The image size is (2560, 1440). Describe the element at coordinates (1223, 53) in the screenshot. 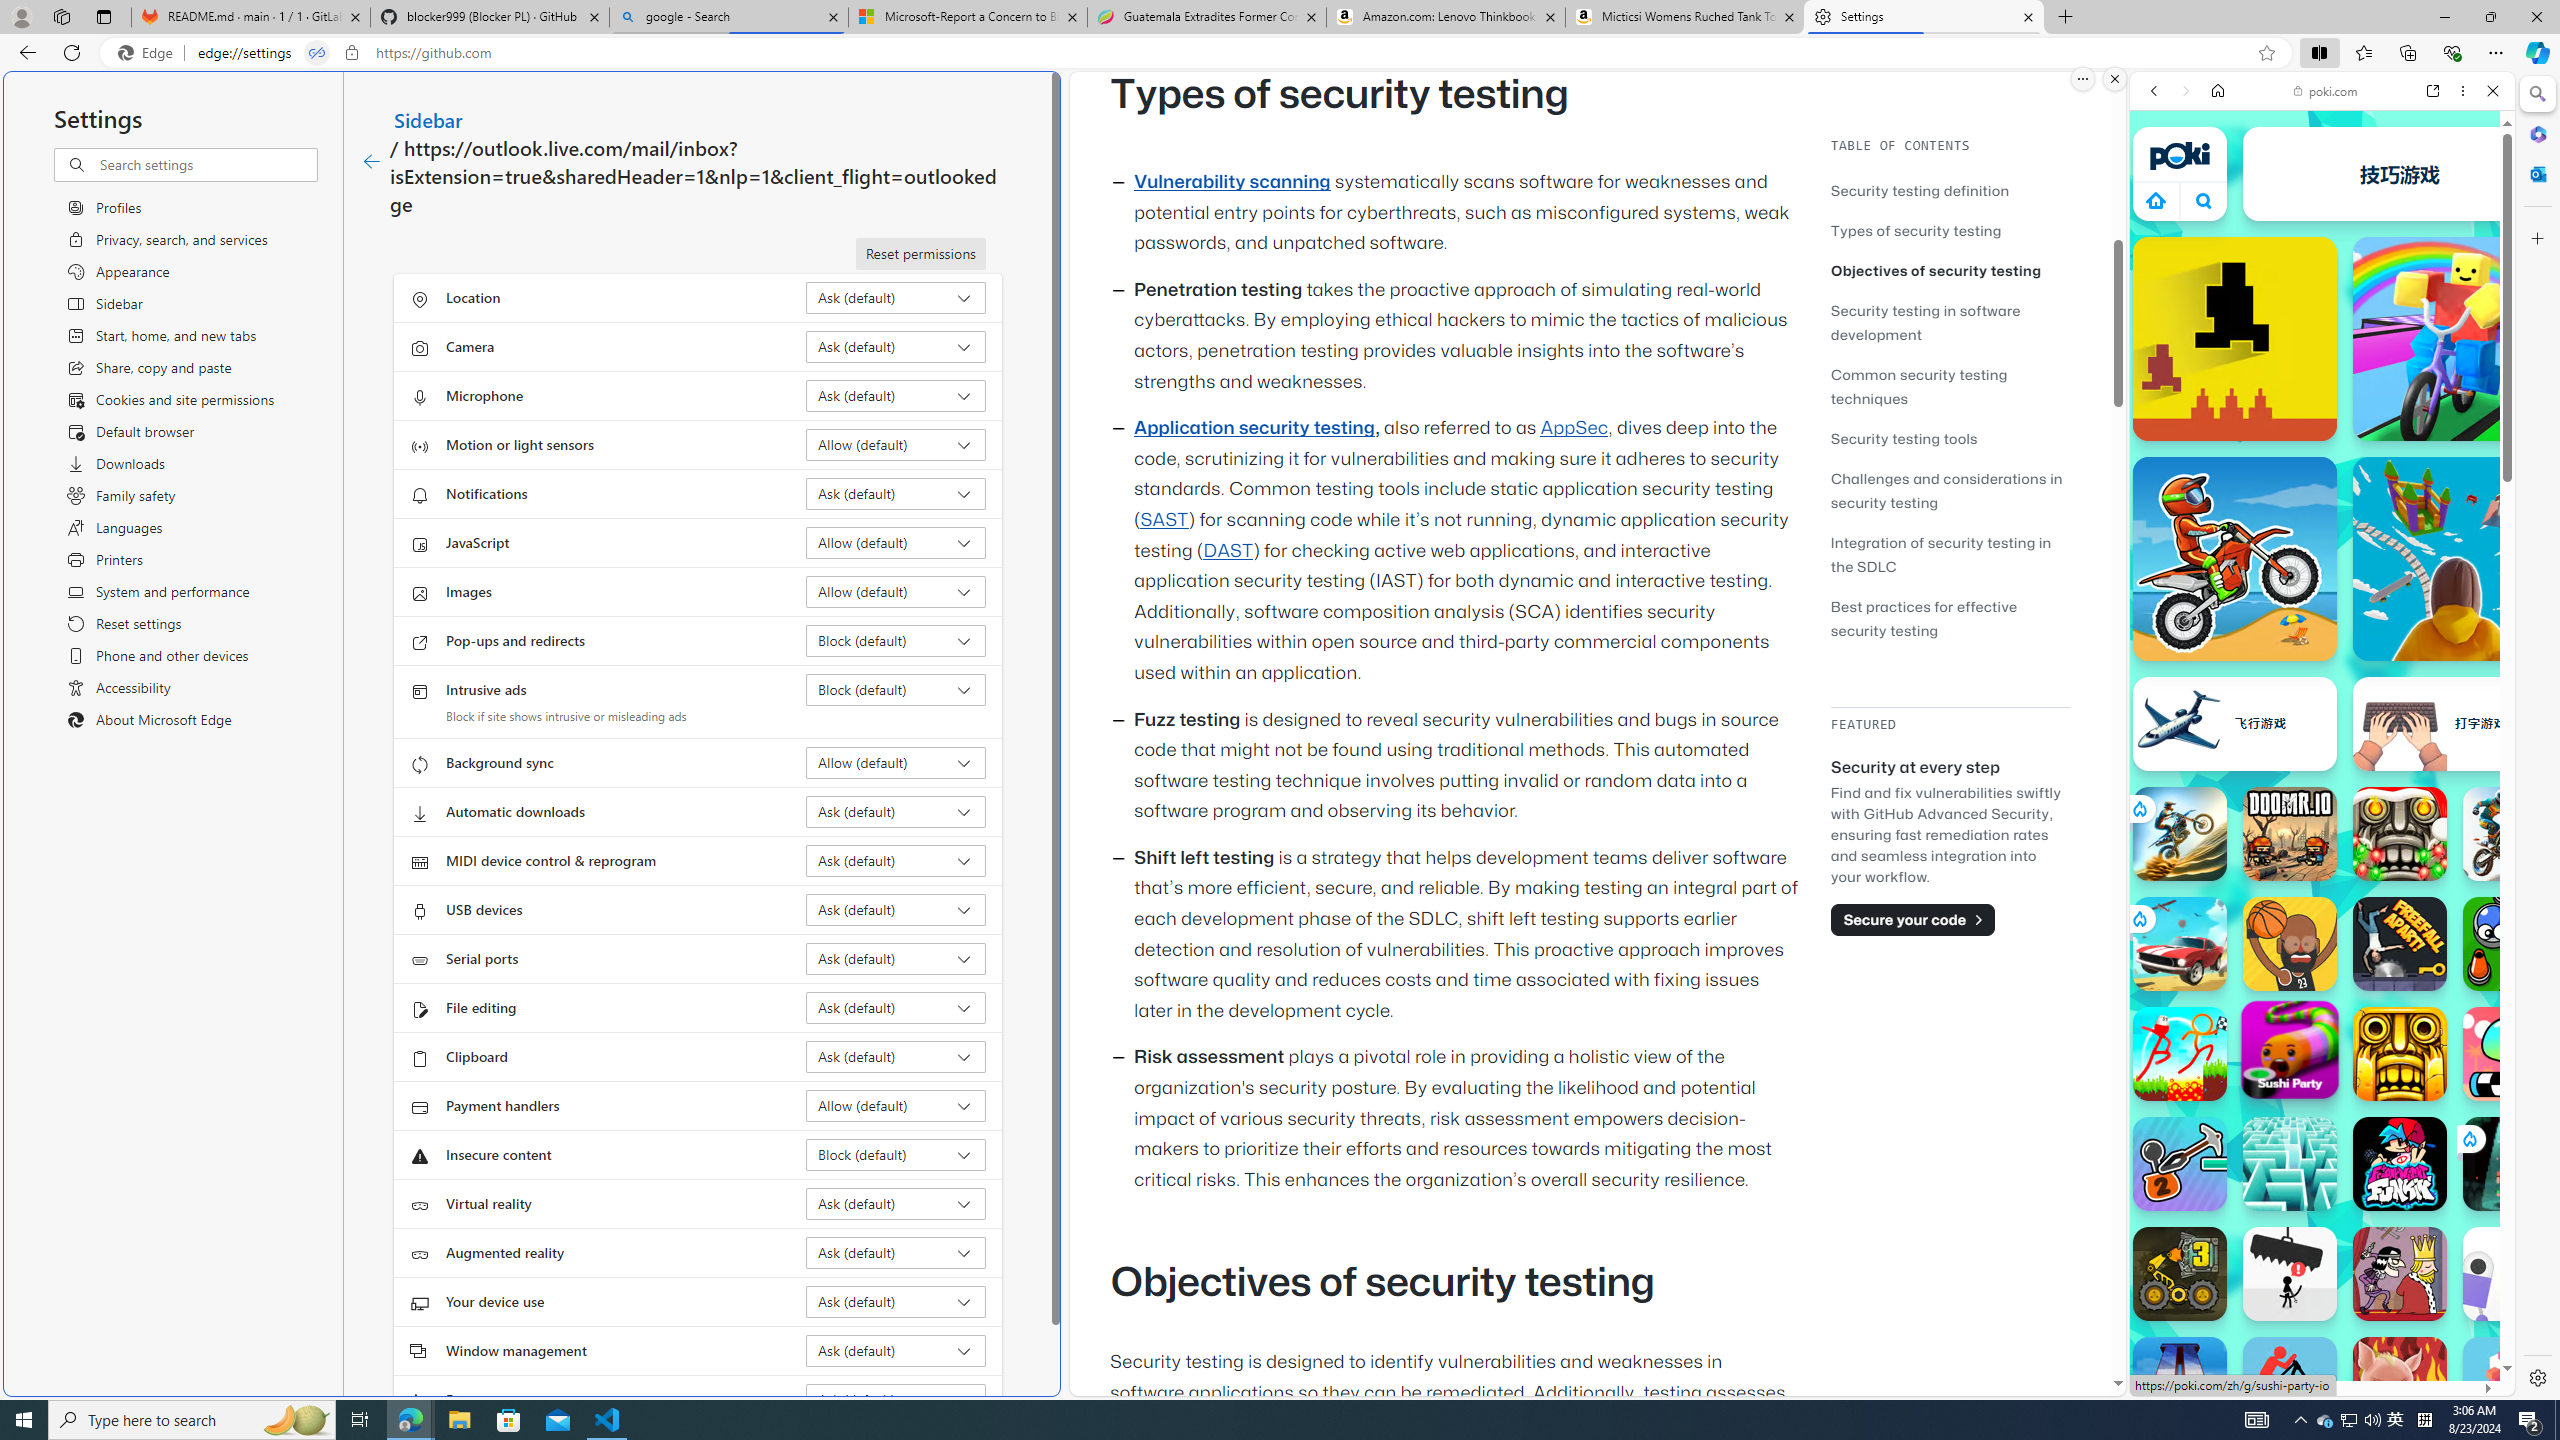

I see `Address and search bar` at that location.